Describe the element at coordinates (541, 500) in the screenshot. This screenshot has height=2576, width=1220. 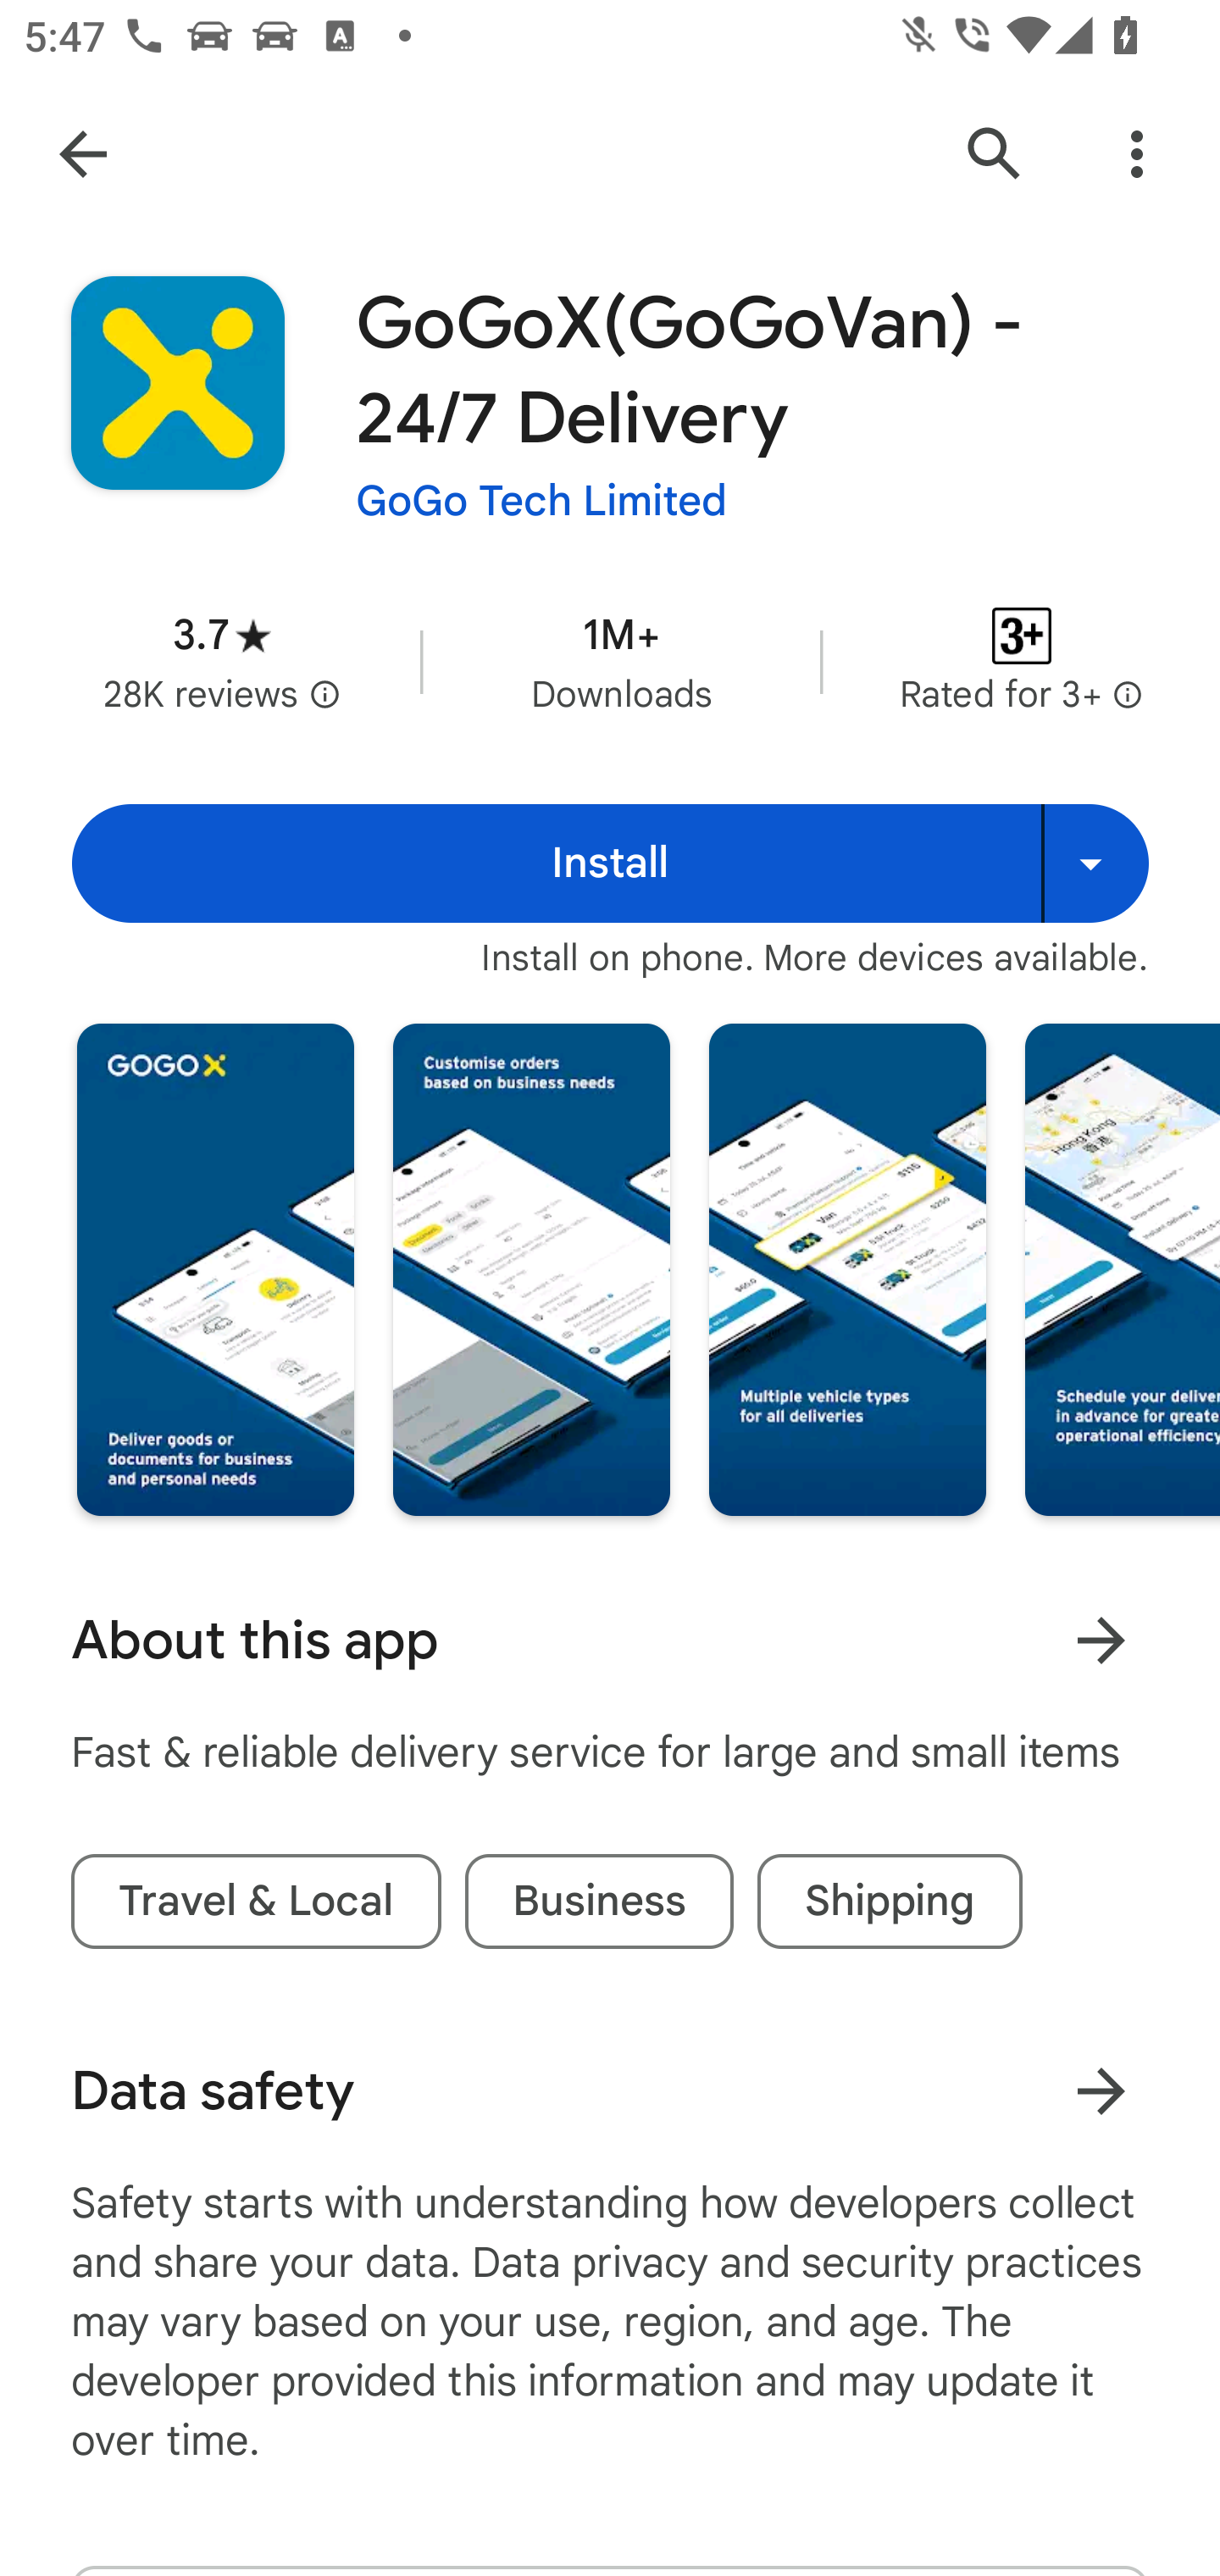
I see `GoGo Tech Limited` at that location.